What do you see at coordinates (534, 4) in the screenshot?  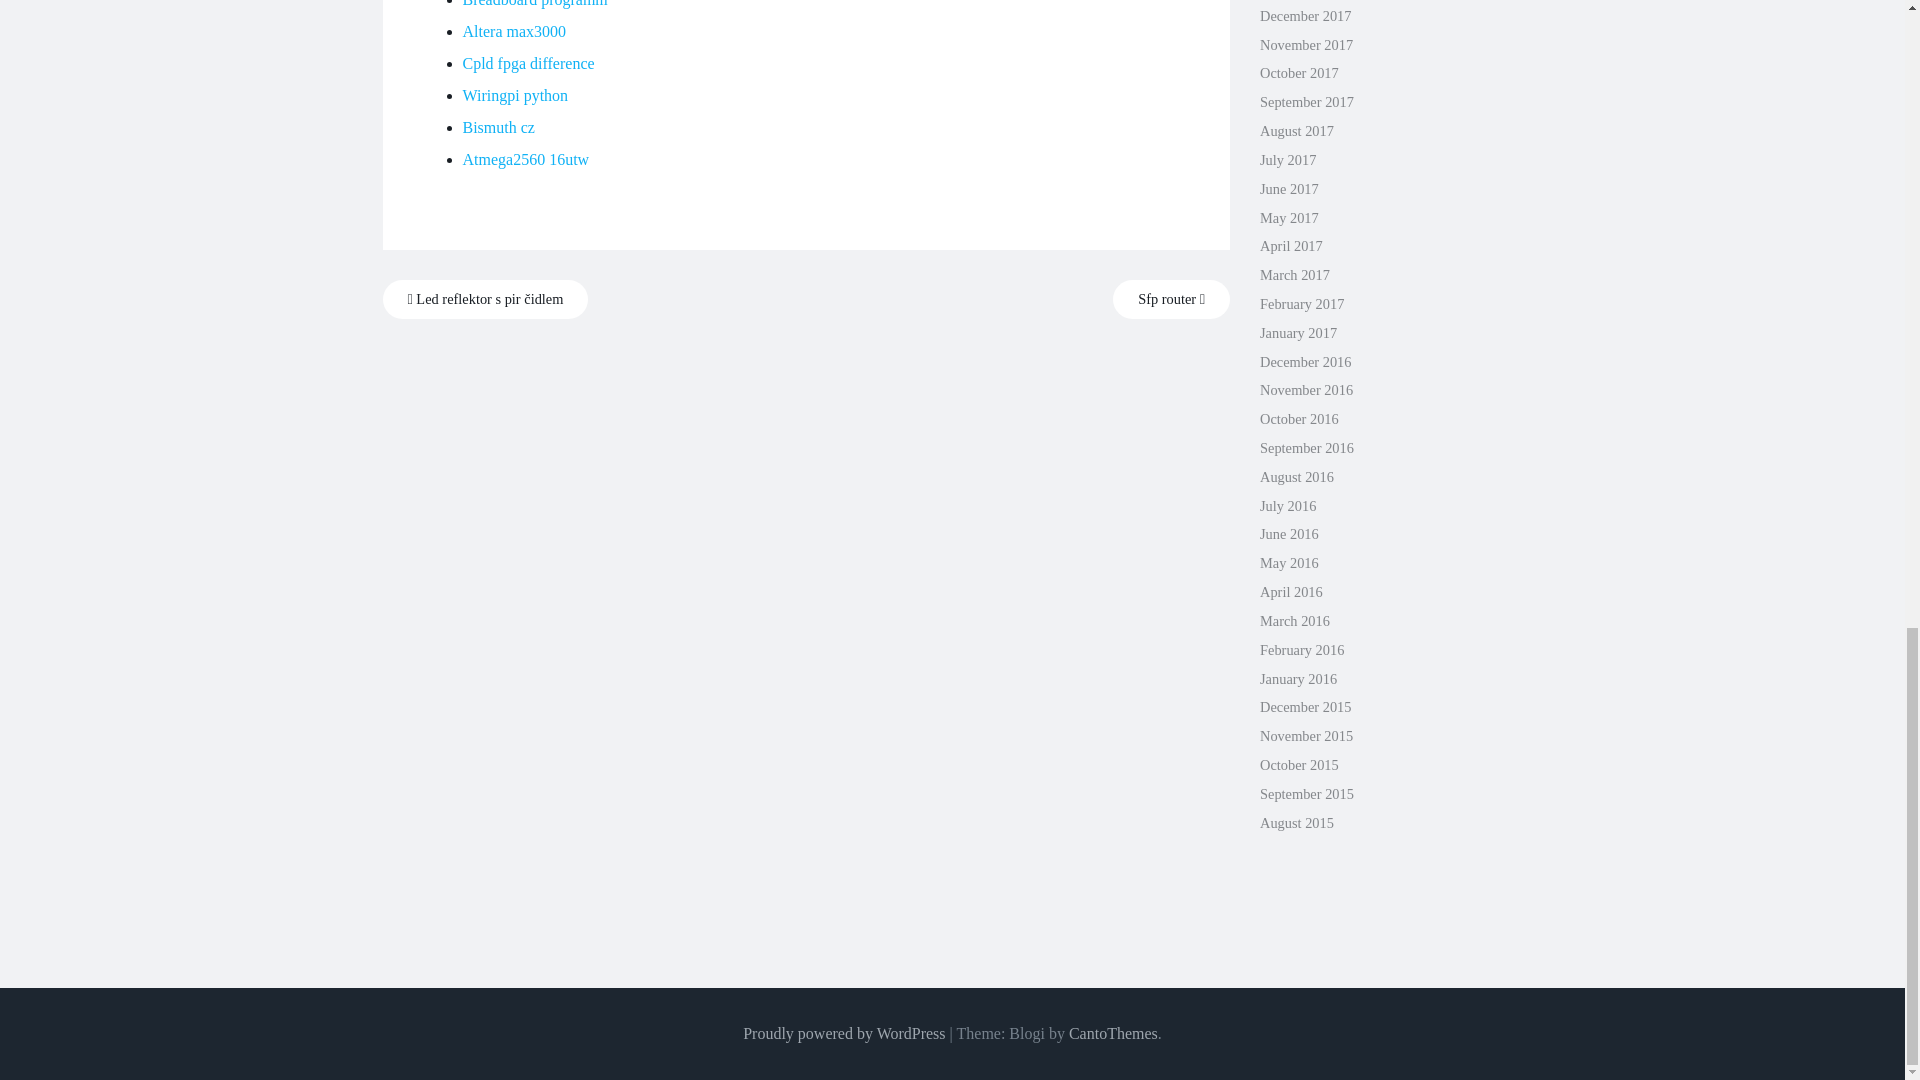 I see `Breadboard programm` at bounding box center [534, 4].